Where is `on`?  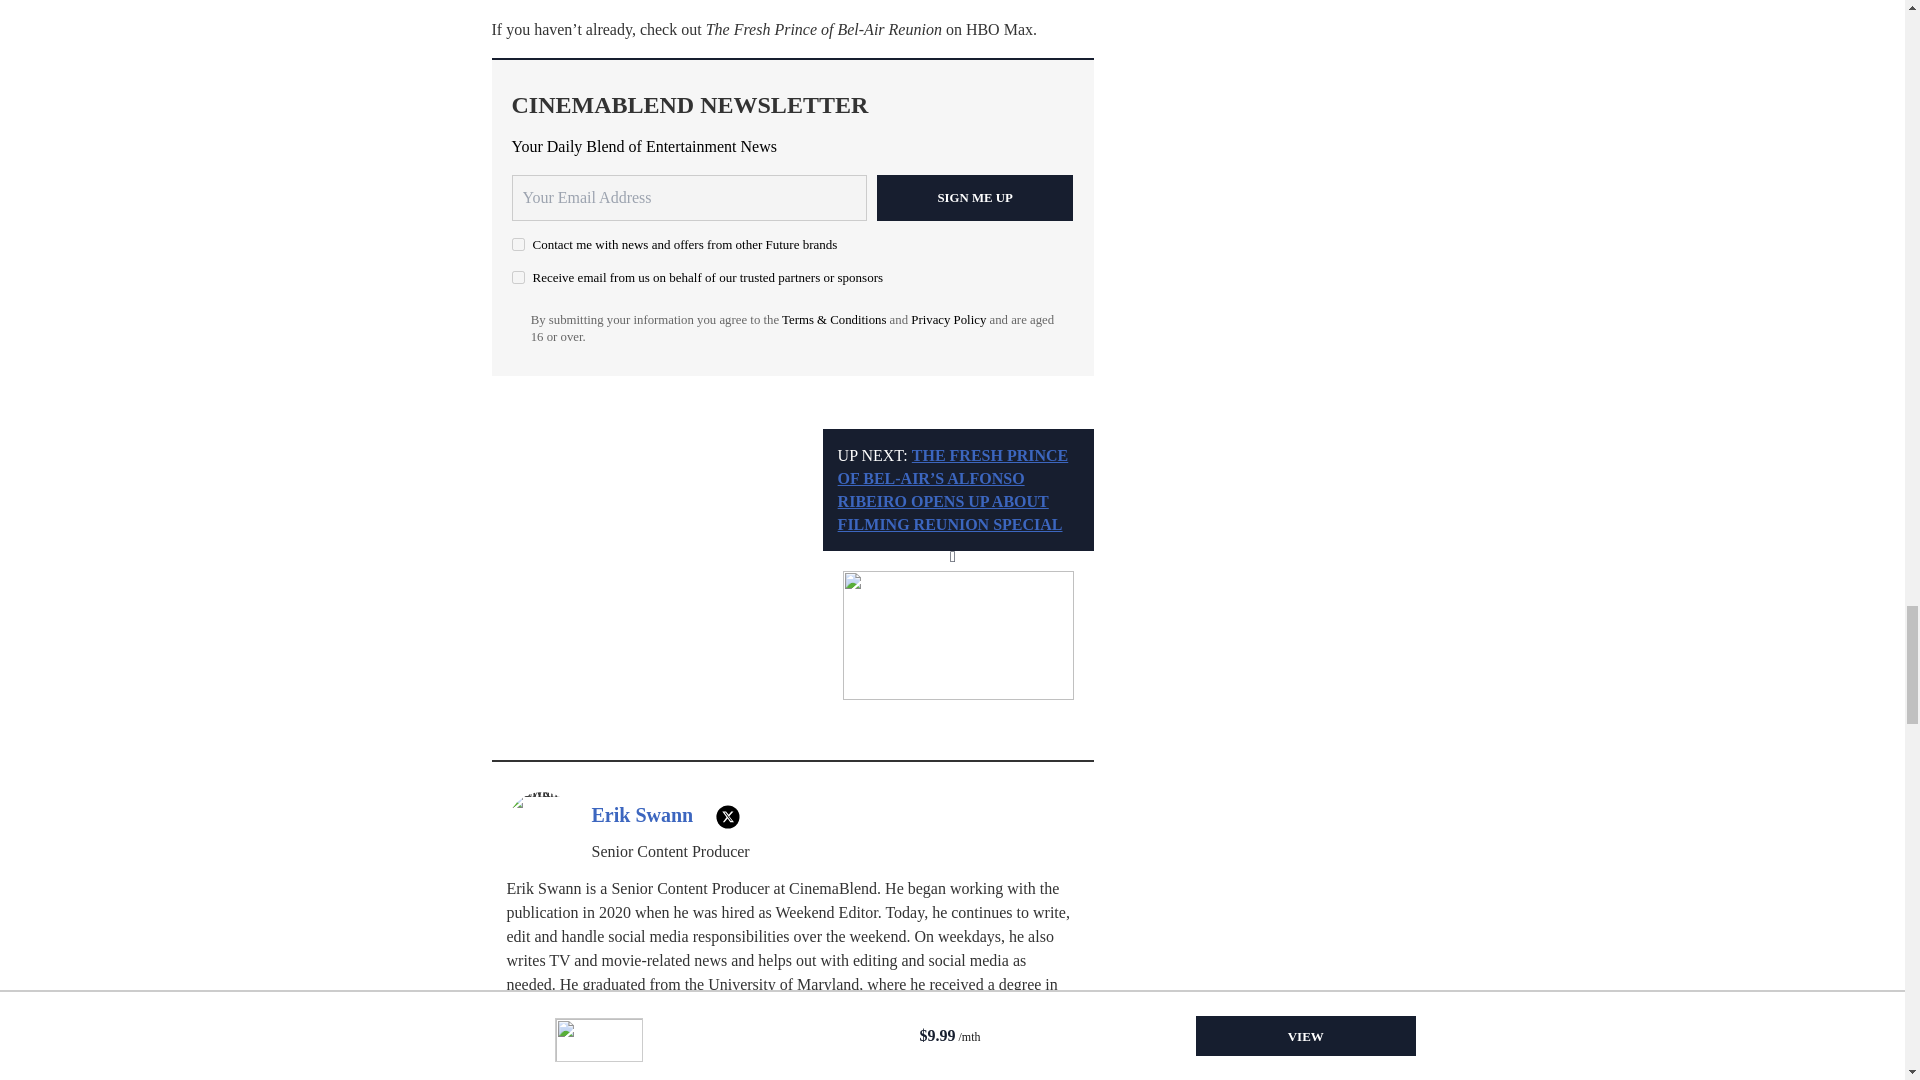 on is located at coordinates (518, 278).